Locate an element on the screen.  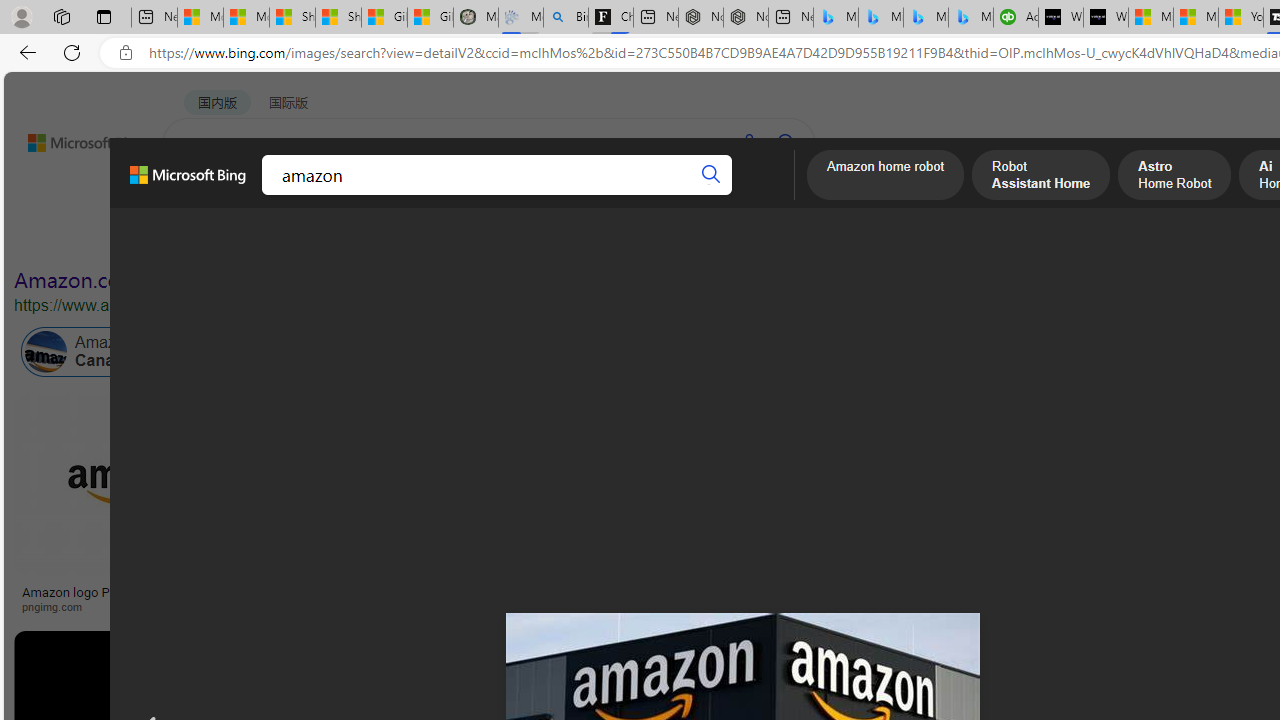
License is located at coordinates (664, 238).